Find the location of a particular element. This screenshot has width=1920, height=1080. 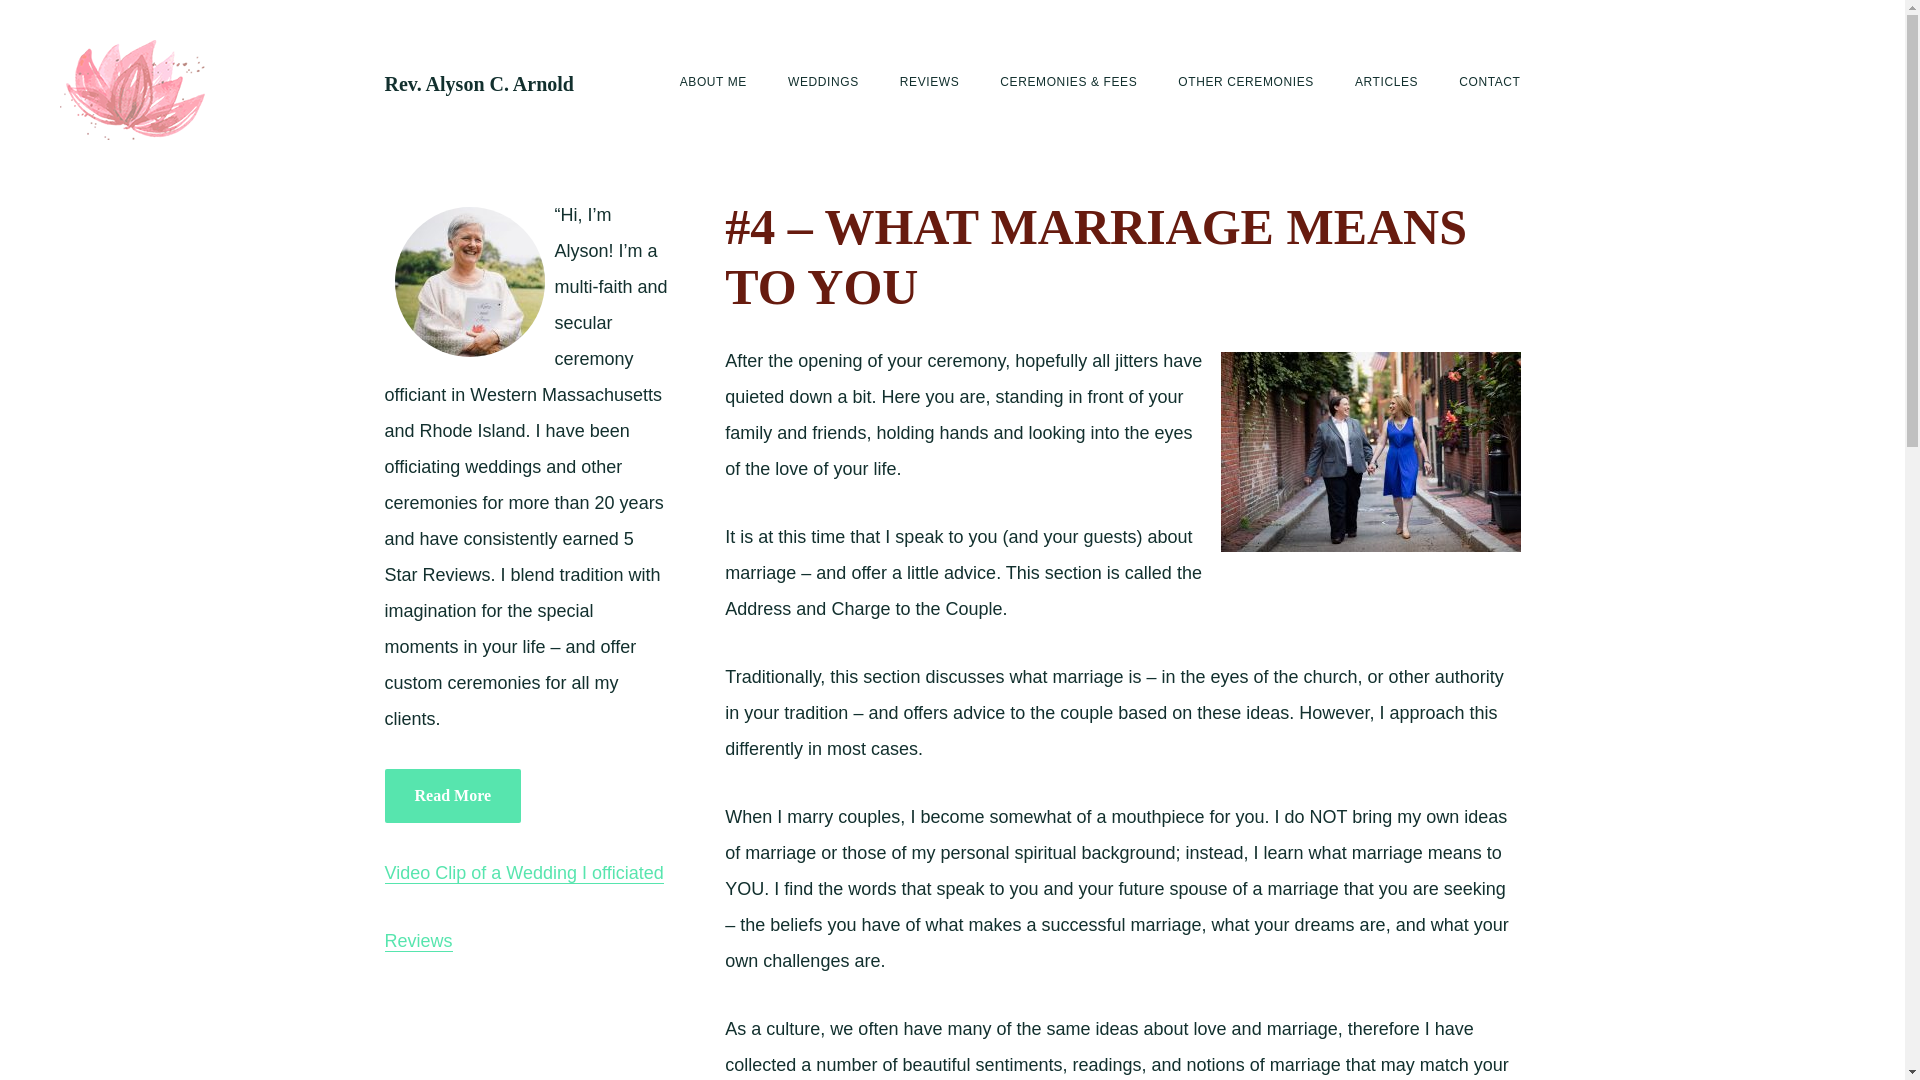

Rev. Alyson C. Arnold is located at coordinates (478, 84).